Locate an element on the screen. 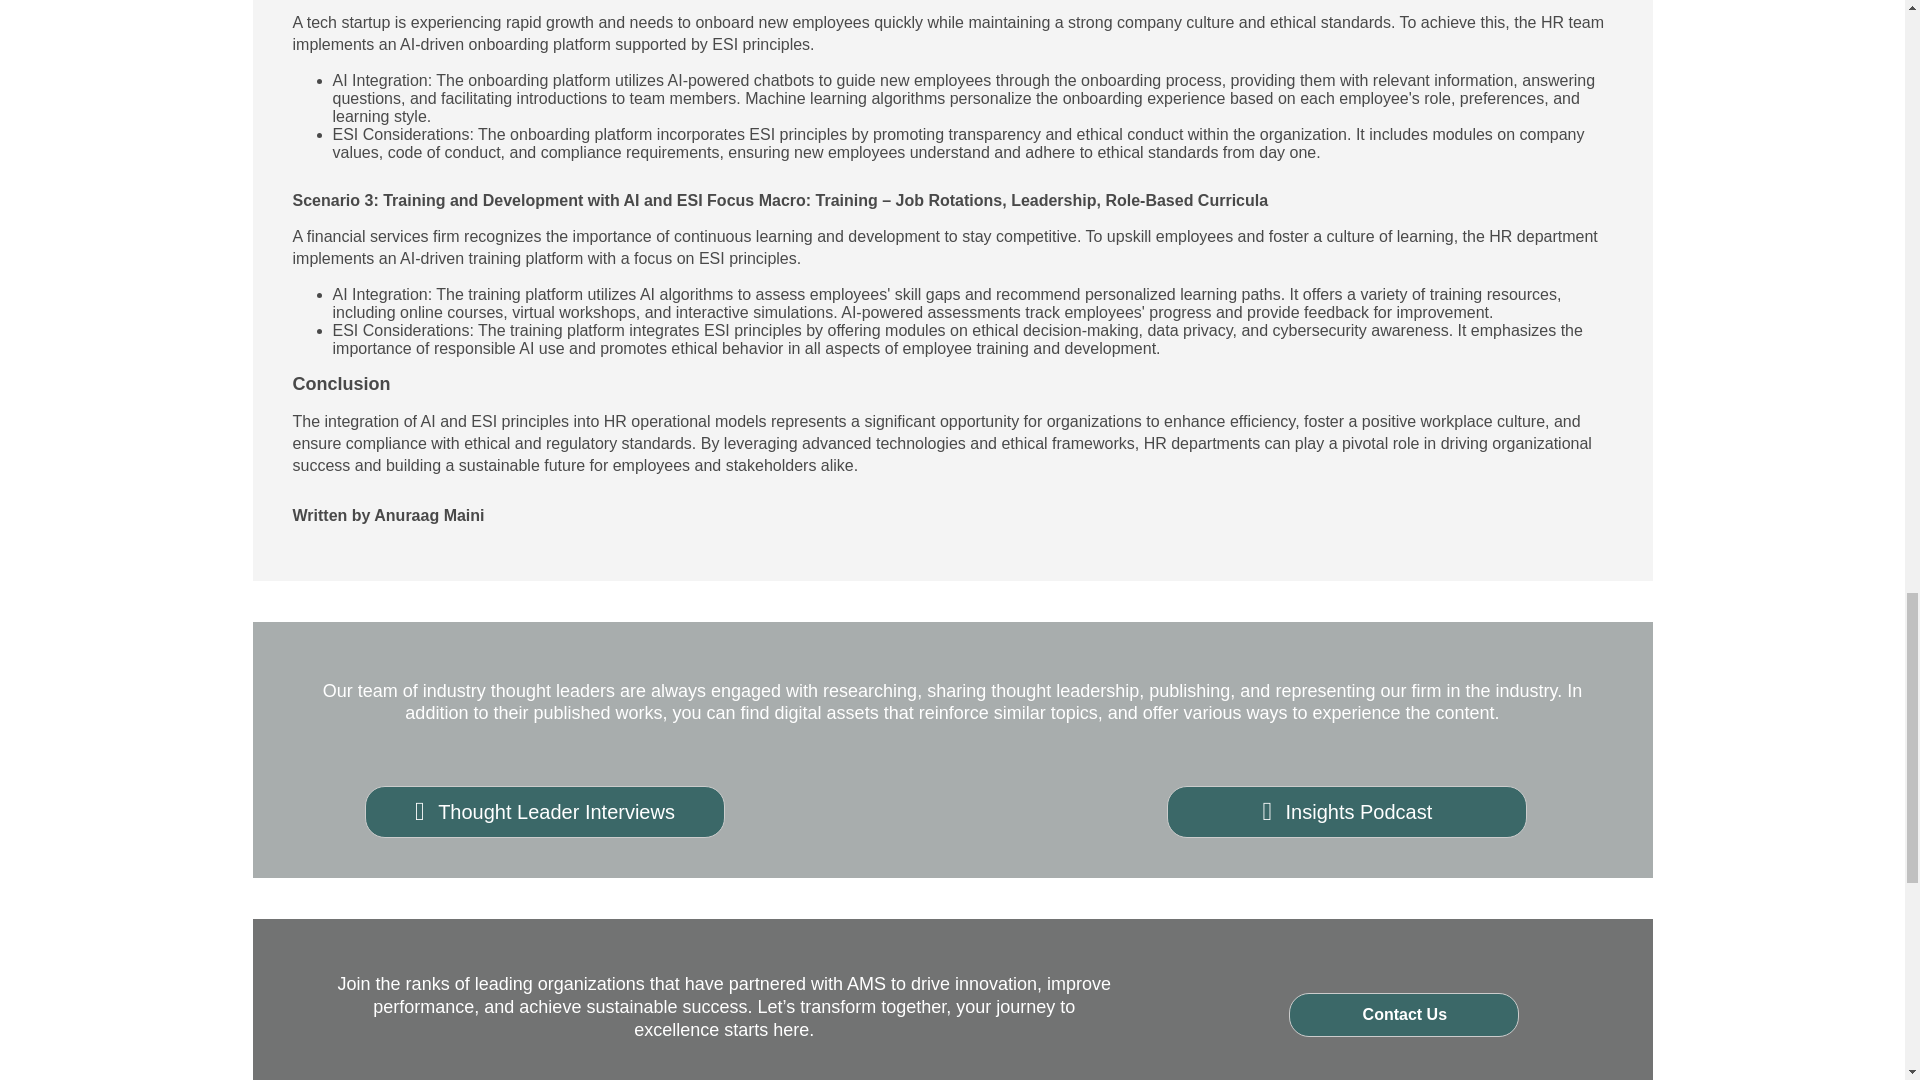  Insights Podcast is located at coordinates (1346, 812).